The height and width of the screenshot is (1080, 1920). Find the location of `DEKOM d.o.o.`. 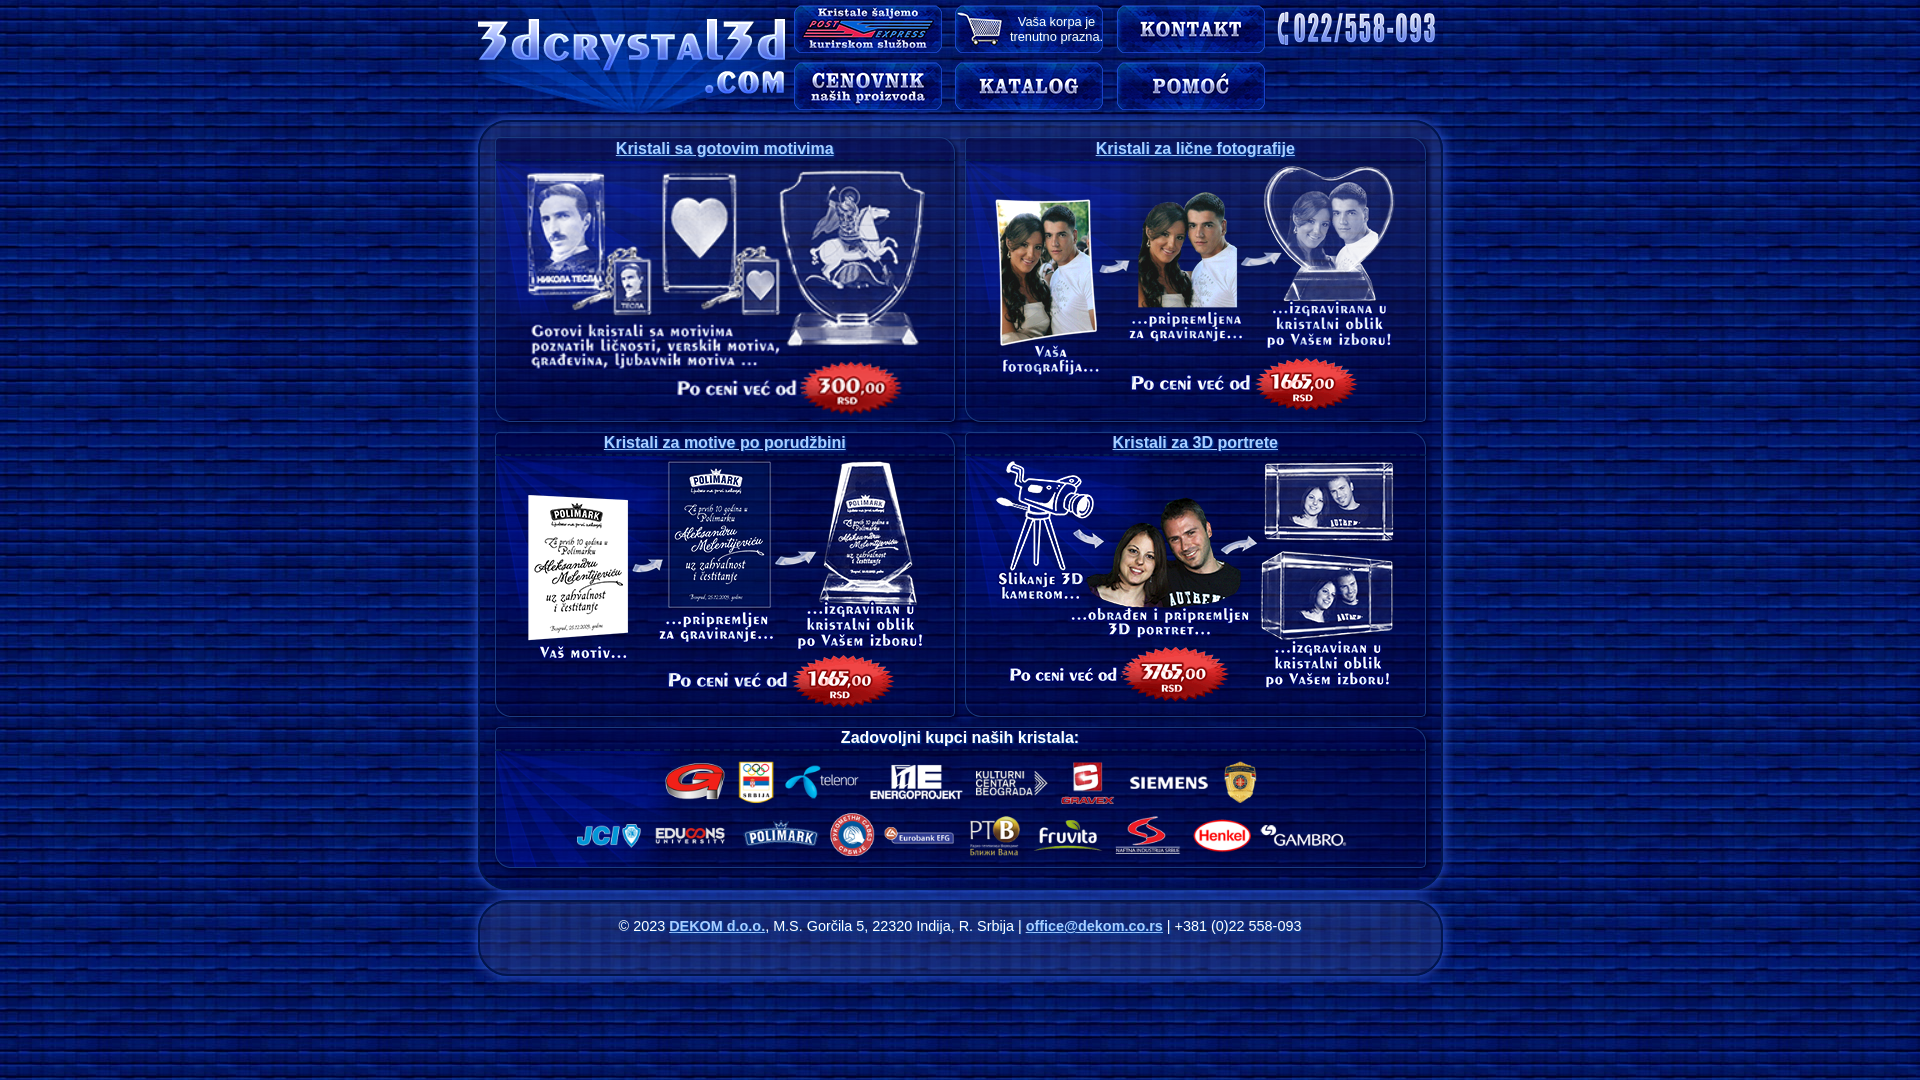

DEKOM d.o.o. is located at coordinates (717, 926).